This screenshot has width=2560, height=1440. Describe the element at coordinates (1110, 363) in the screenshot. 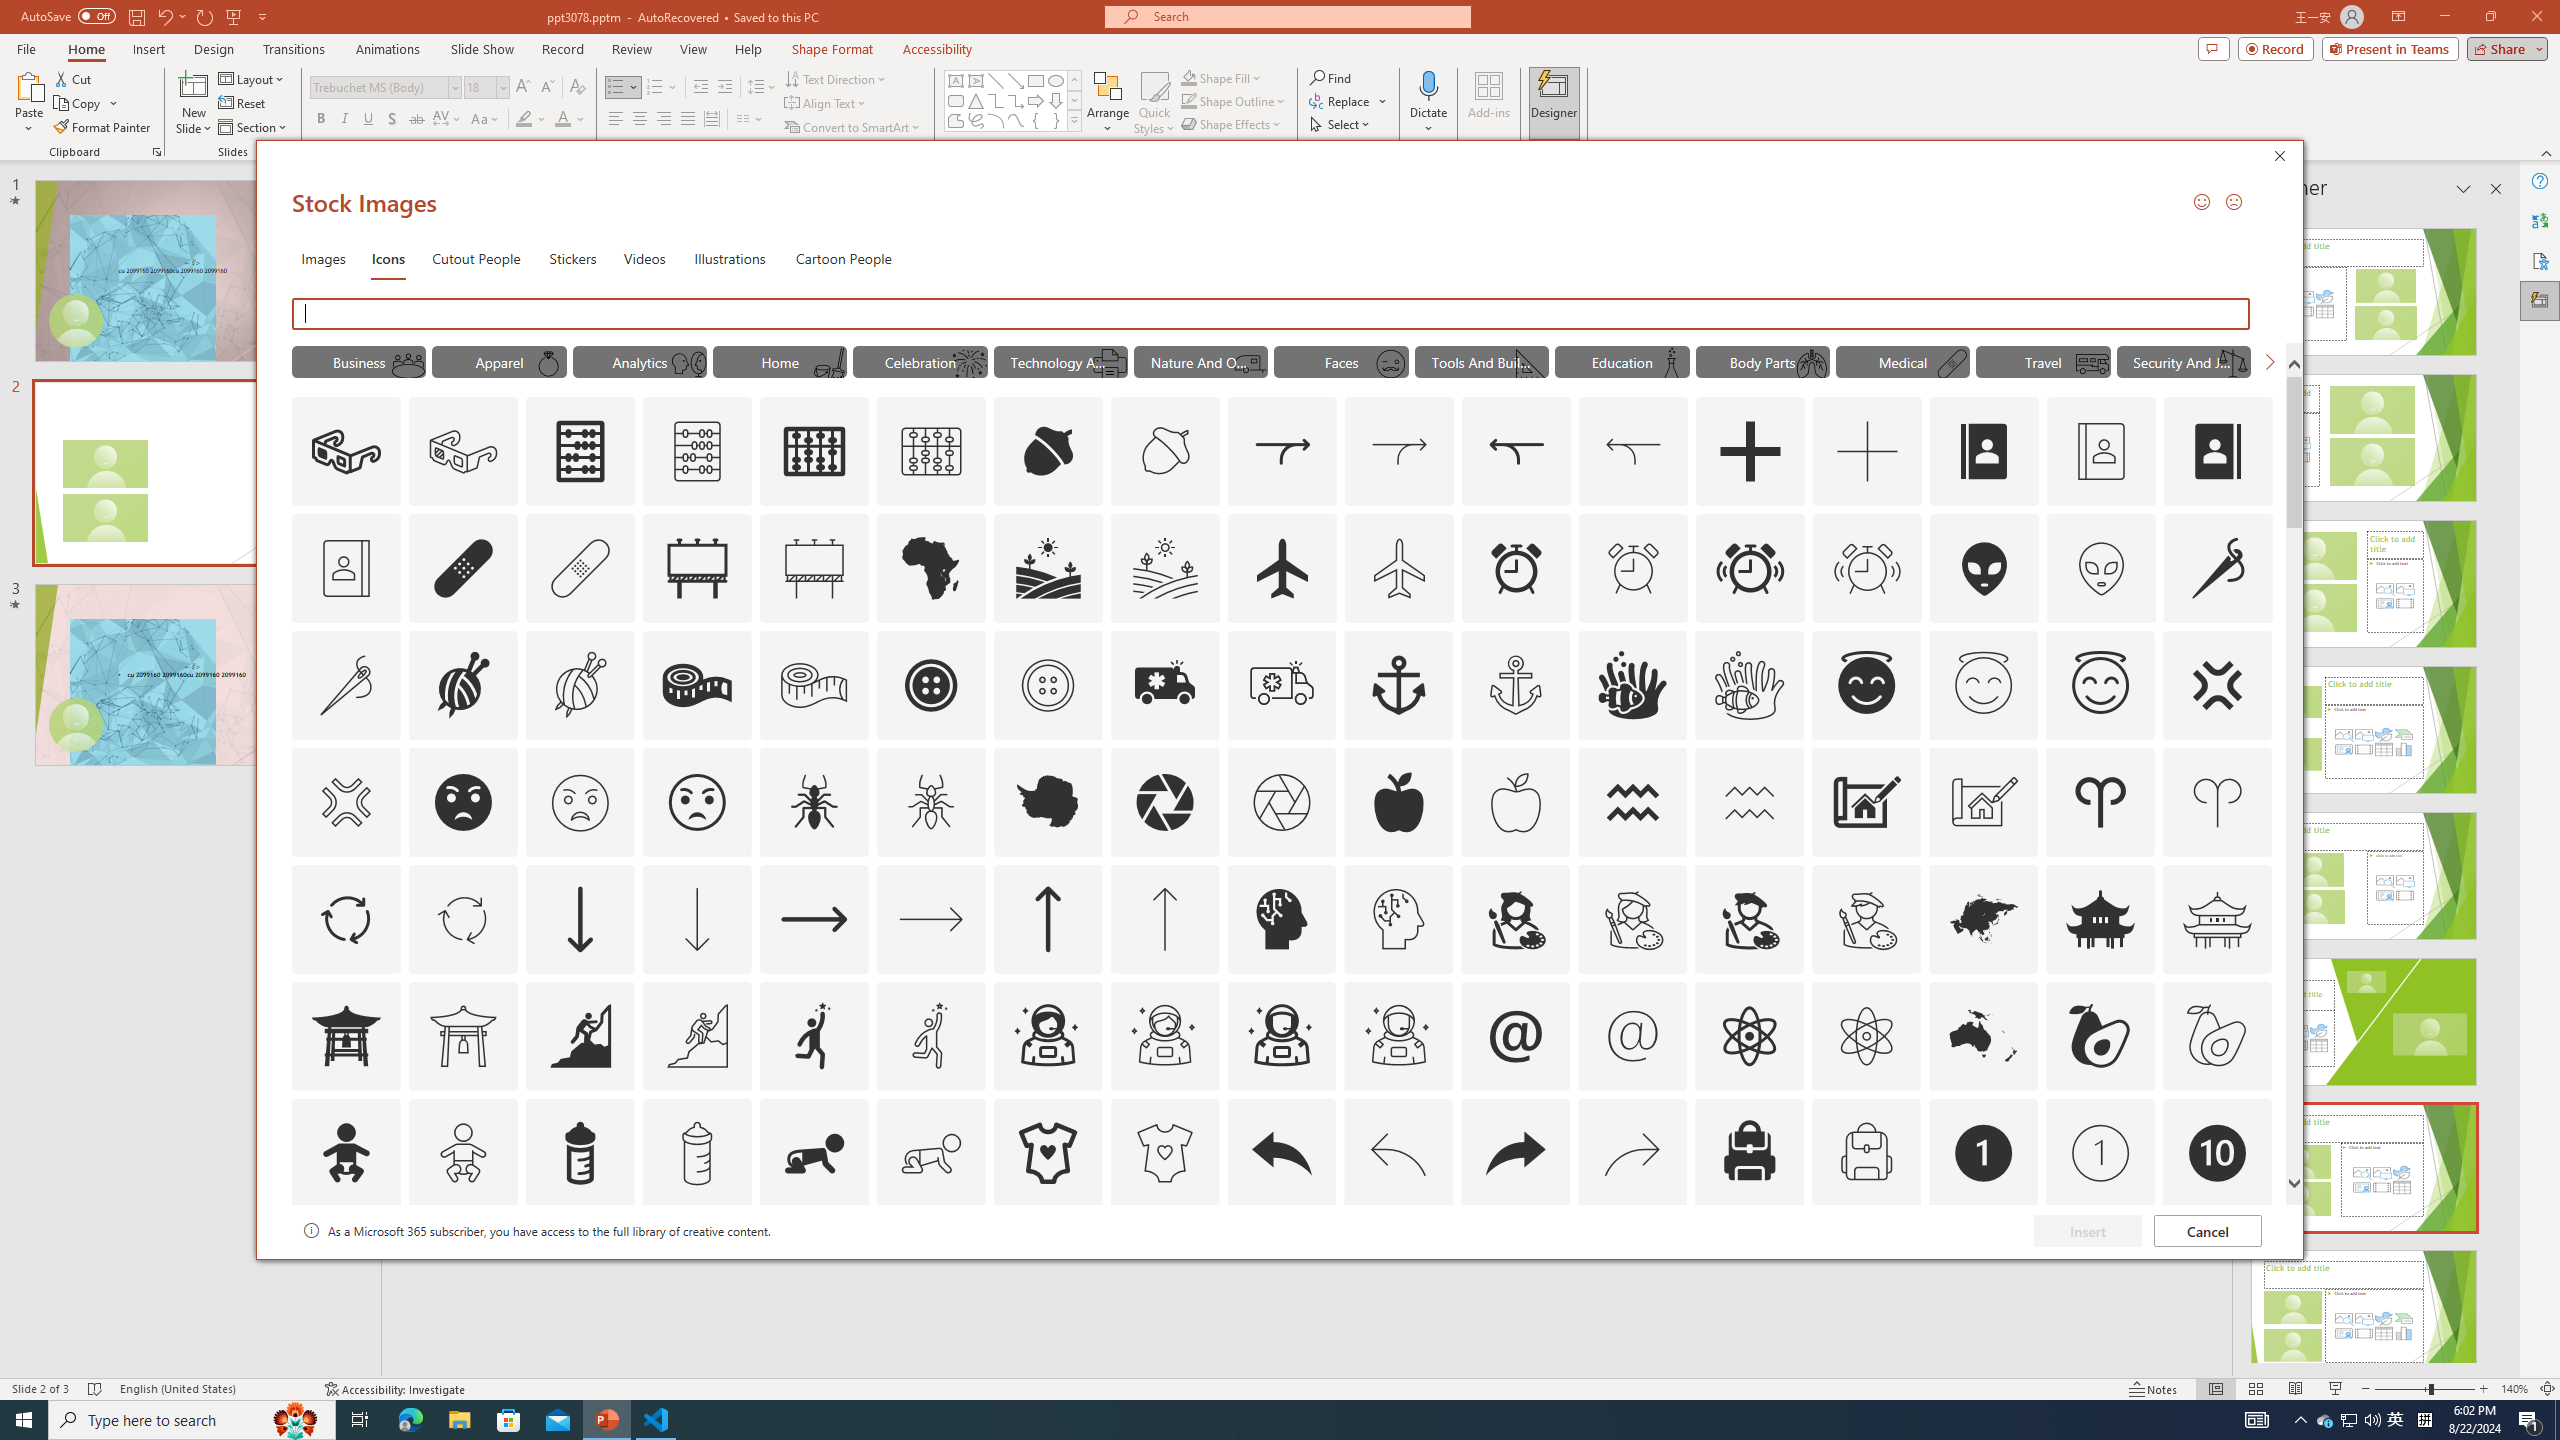

I see `AutomationID: Icons_Printer_M` at that location.